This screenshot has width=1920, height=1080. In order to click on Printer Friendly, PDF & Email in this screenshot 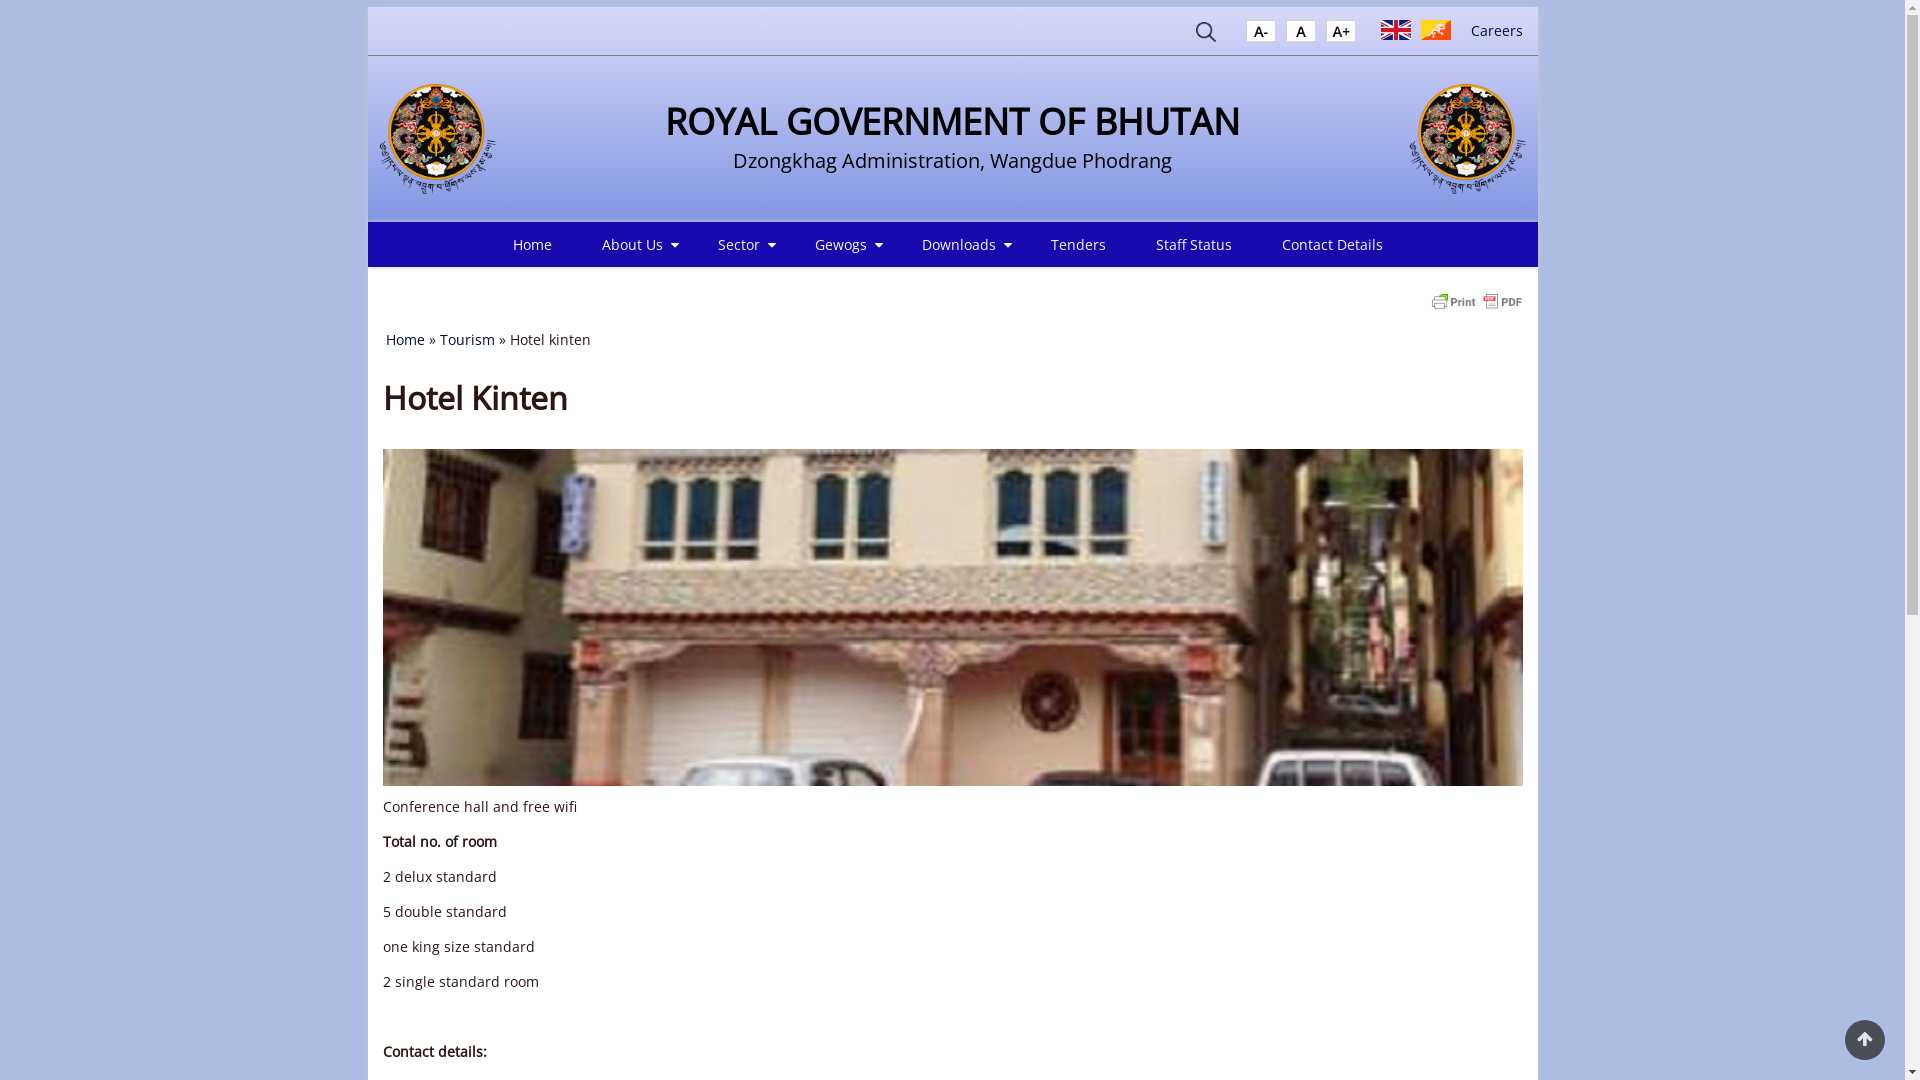, I will do `click(1476, 300)`.